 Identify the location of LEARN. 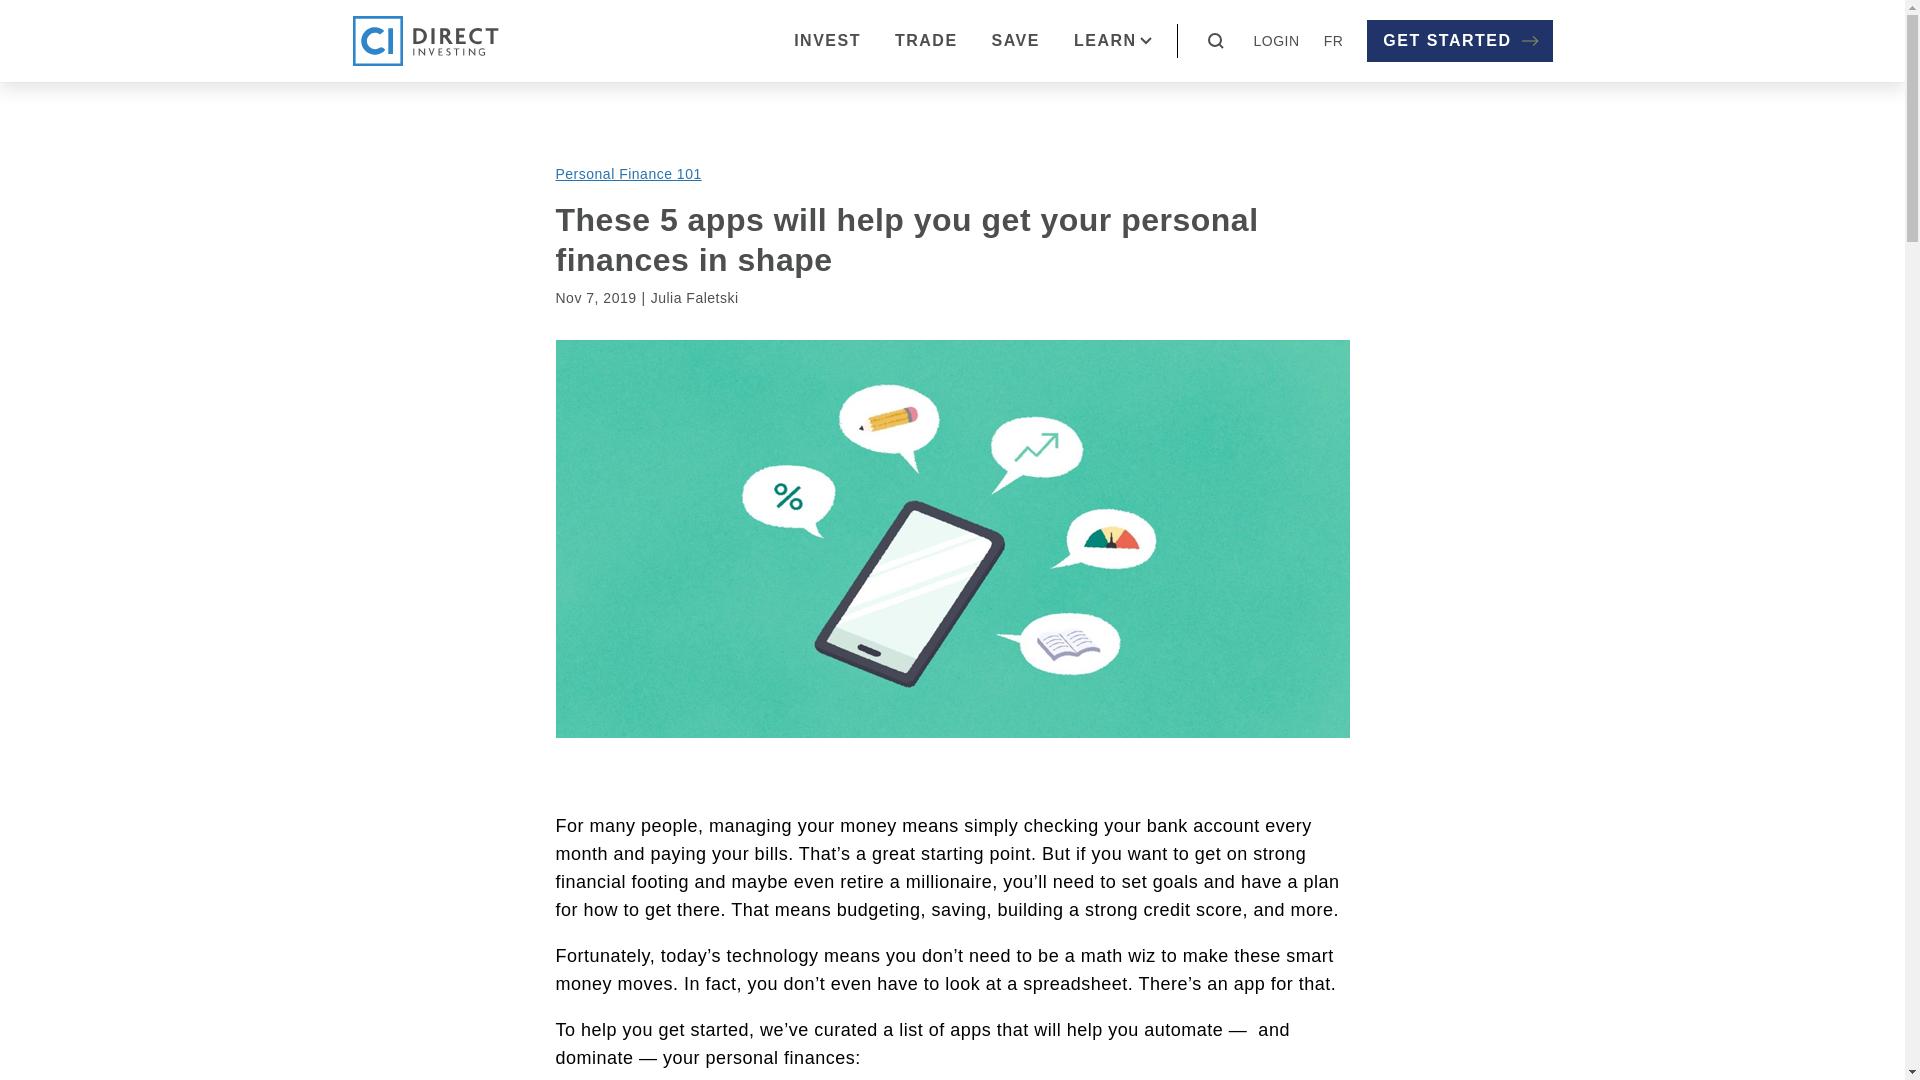
(1113, 41).